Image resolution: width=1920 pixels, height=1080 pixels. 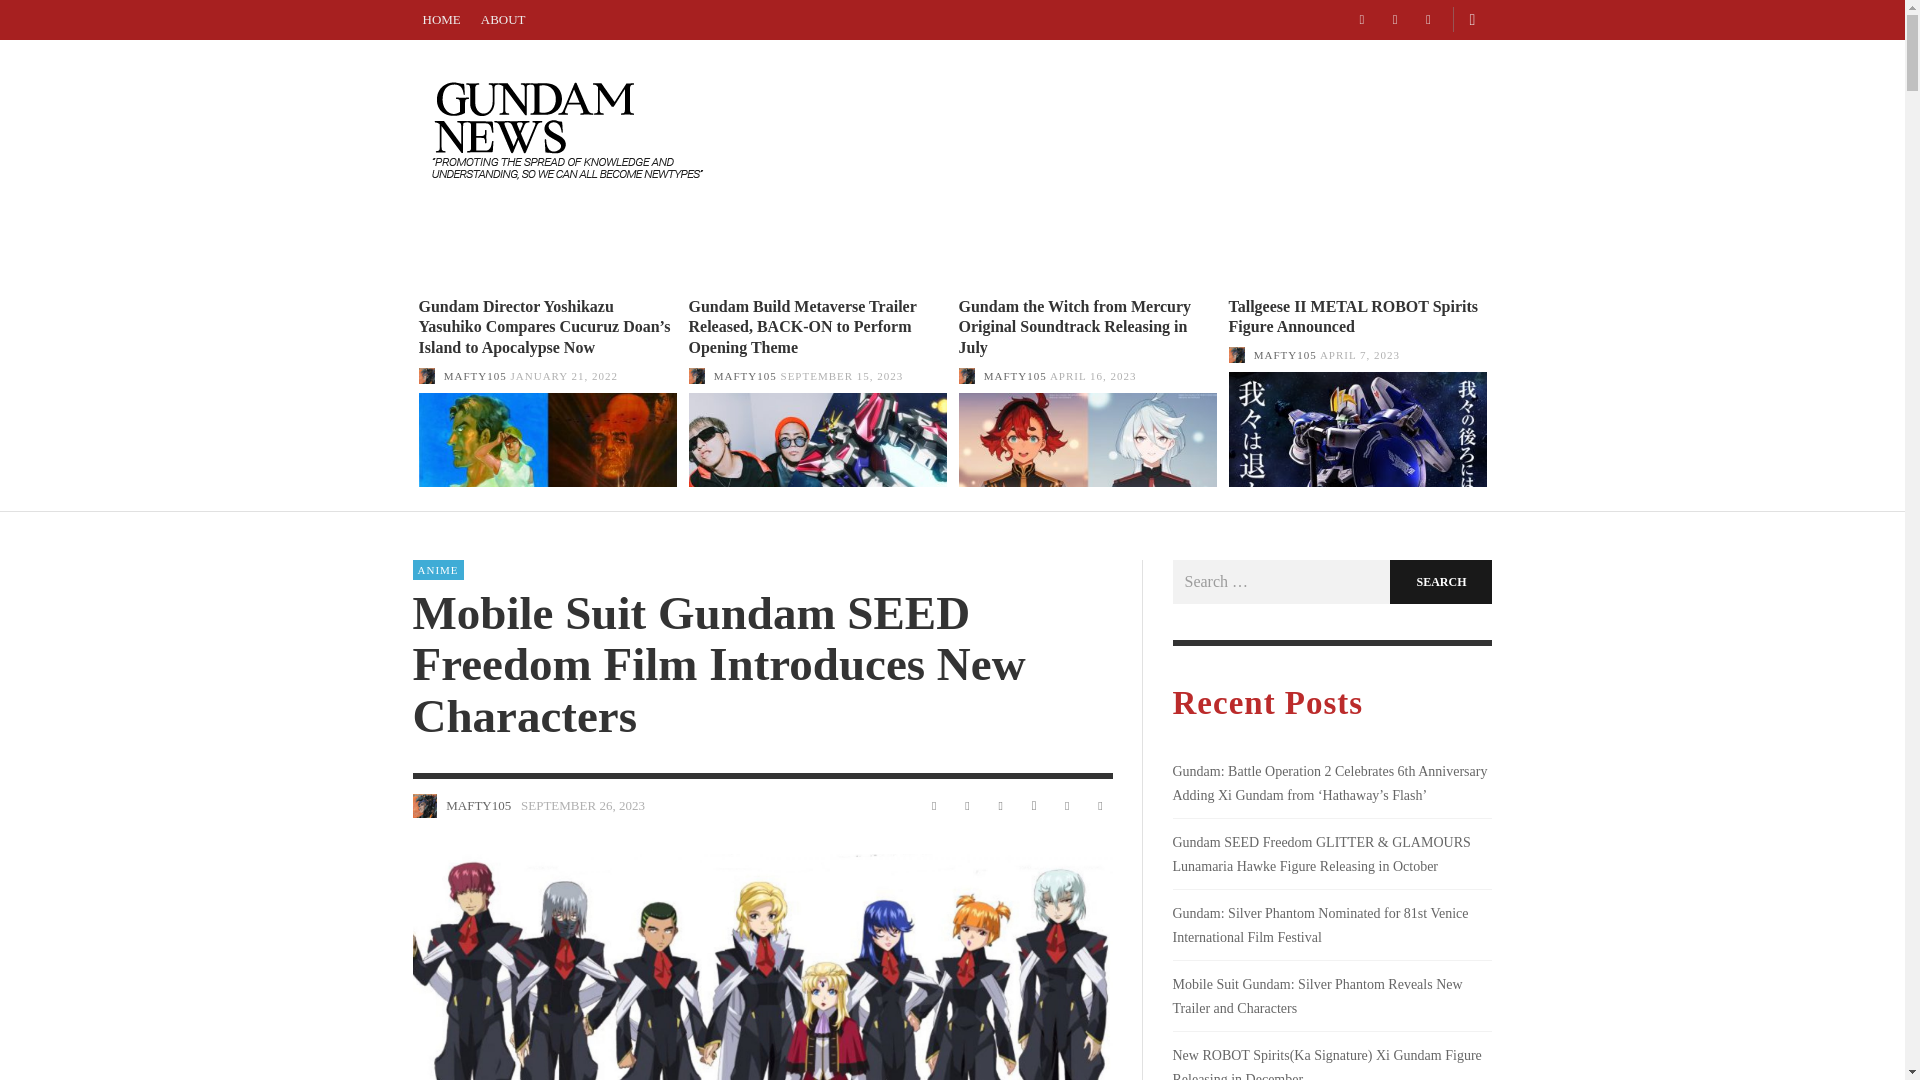 What do you see at coordinates (1353, 316) in the screenshot?
I see `Tallgeese II METAL ROBOT Spirits Figure Announced` at bounding box center [1353, 316].